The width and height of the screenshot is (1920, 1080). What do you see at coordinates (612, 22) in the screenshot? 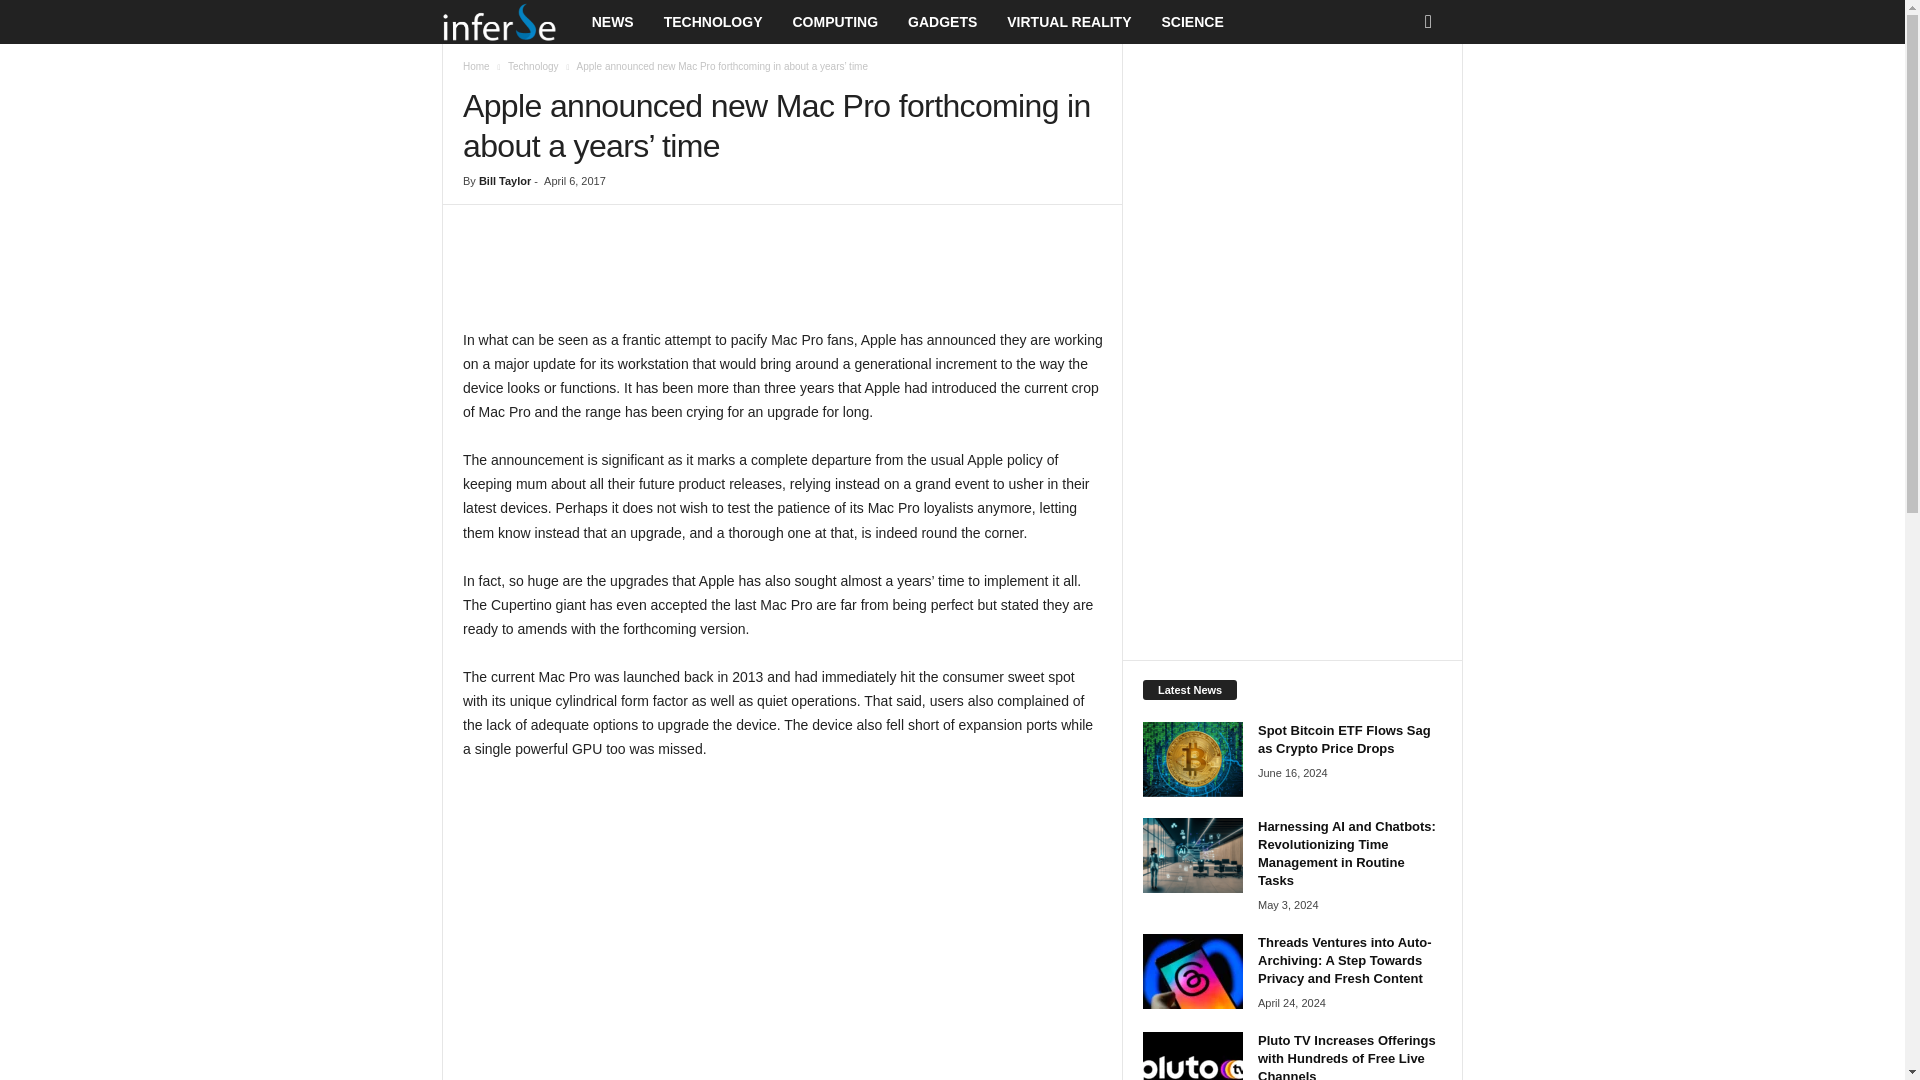
I see `NEWS` at bounding box center [612, 22].